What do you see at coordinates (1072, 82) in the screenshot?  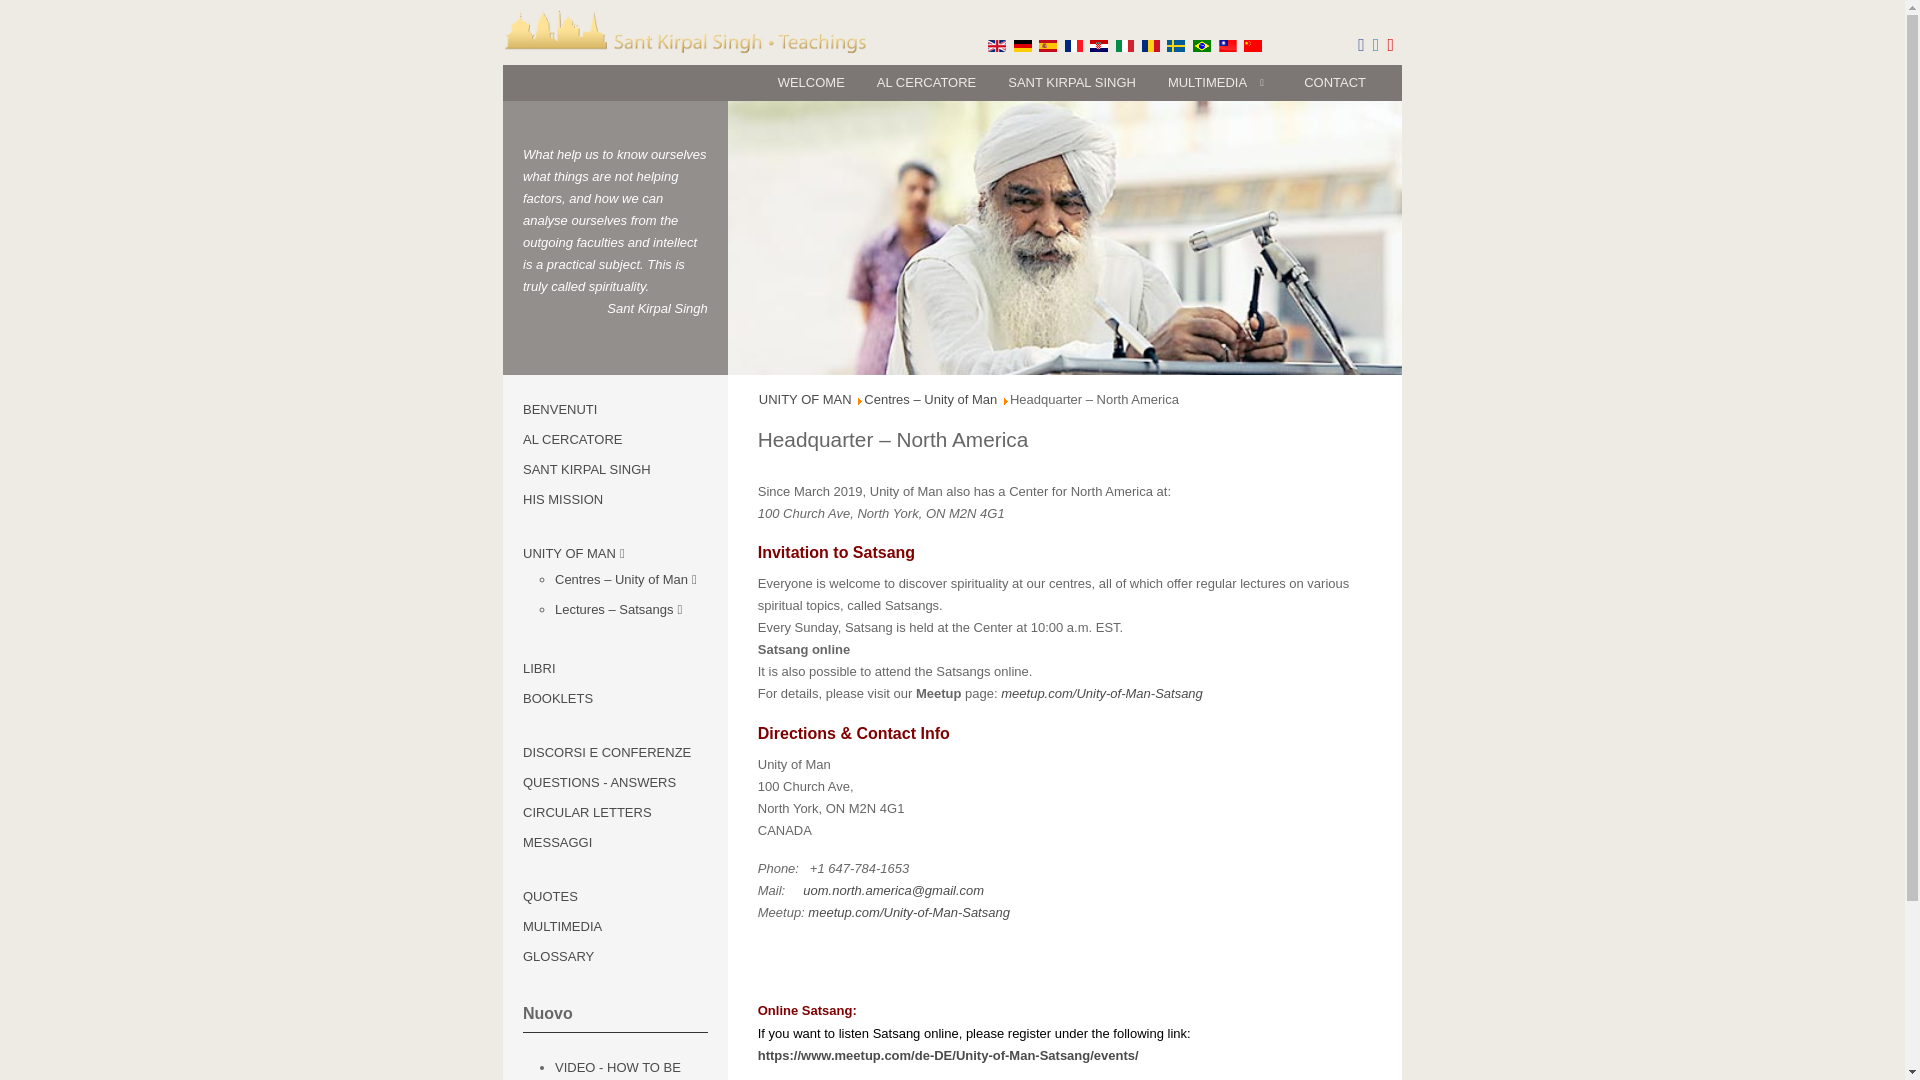 I see `SANT KIRPAL SINGH` at bounding box center [1072, 82].